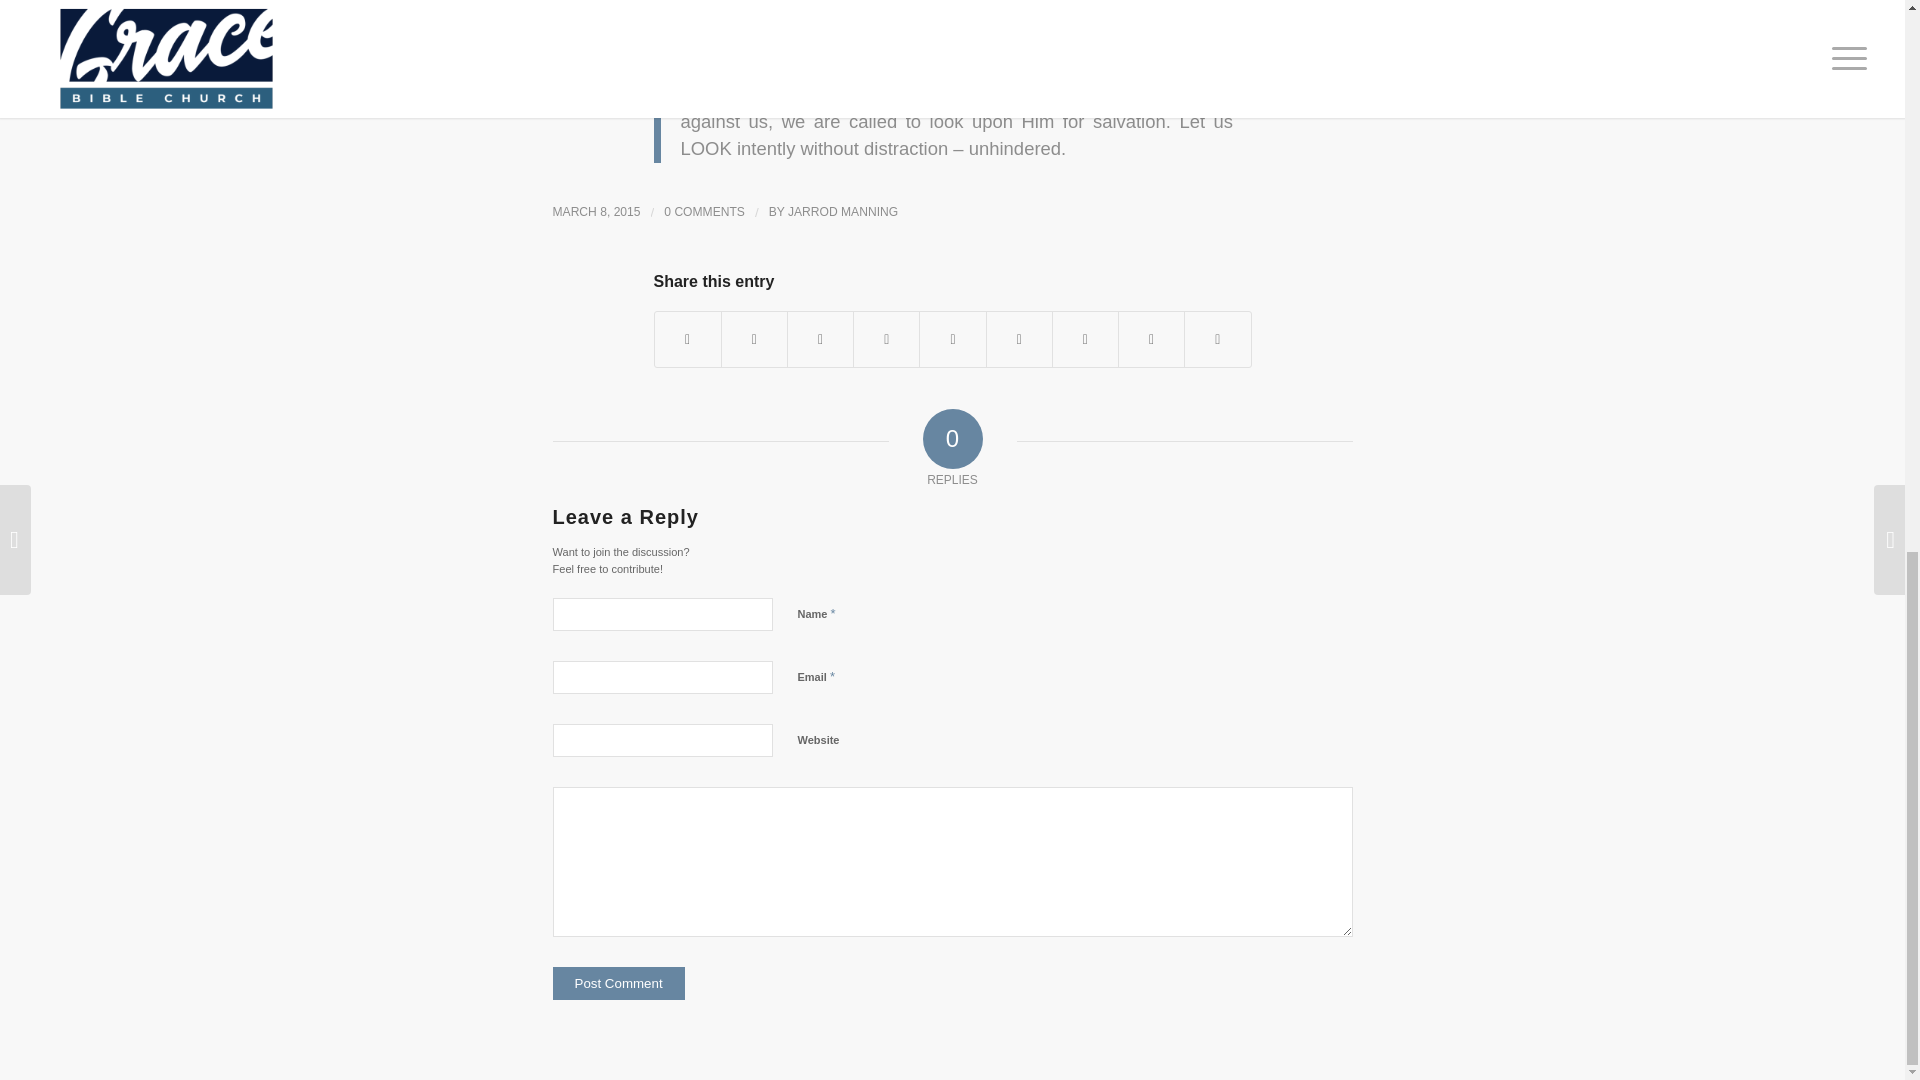  I want to click on Posts by Jarrod Manning, so click(842, 212).